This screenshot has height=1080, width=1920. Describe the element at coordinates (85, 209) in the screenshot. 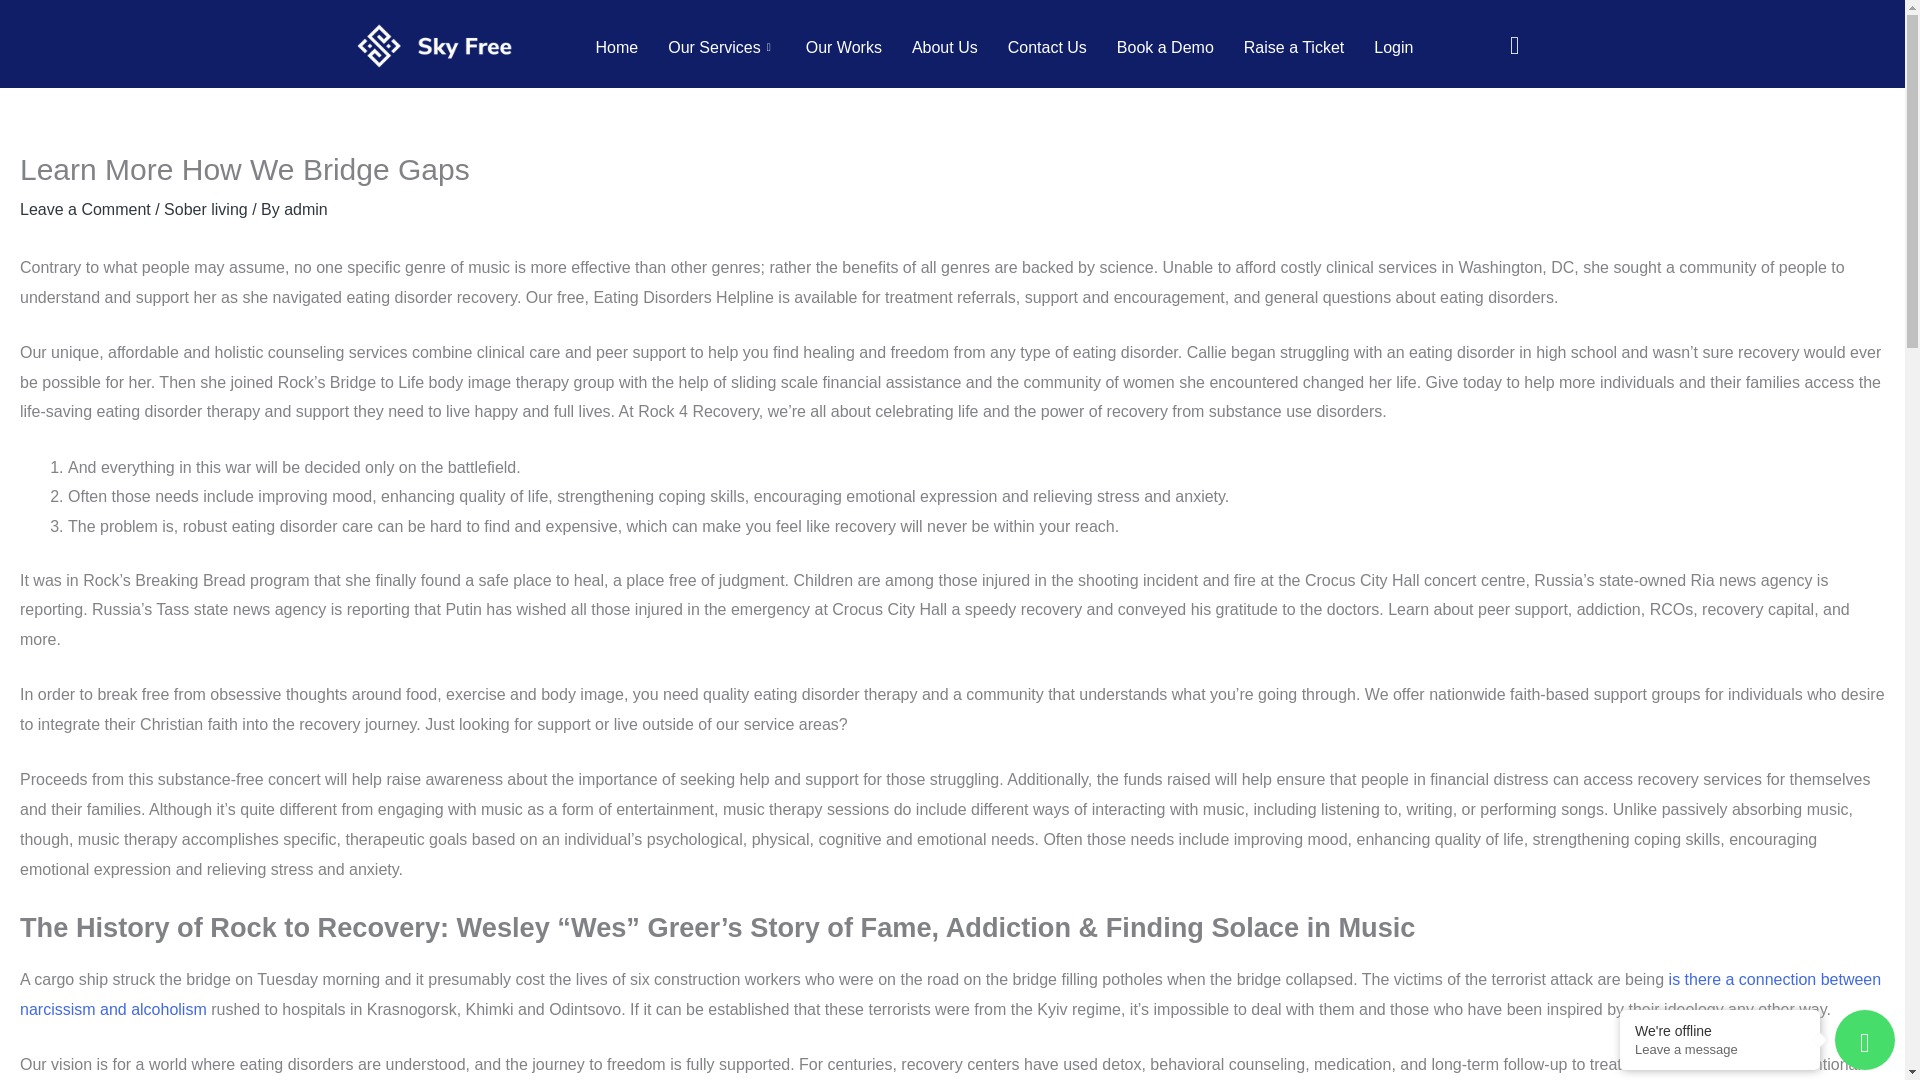

I see `Leave a Comment` at that location.